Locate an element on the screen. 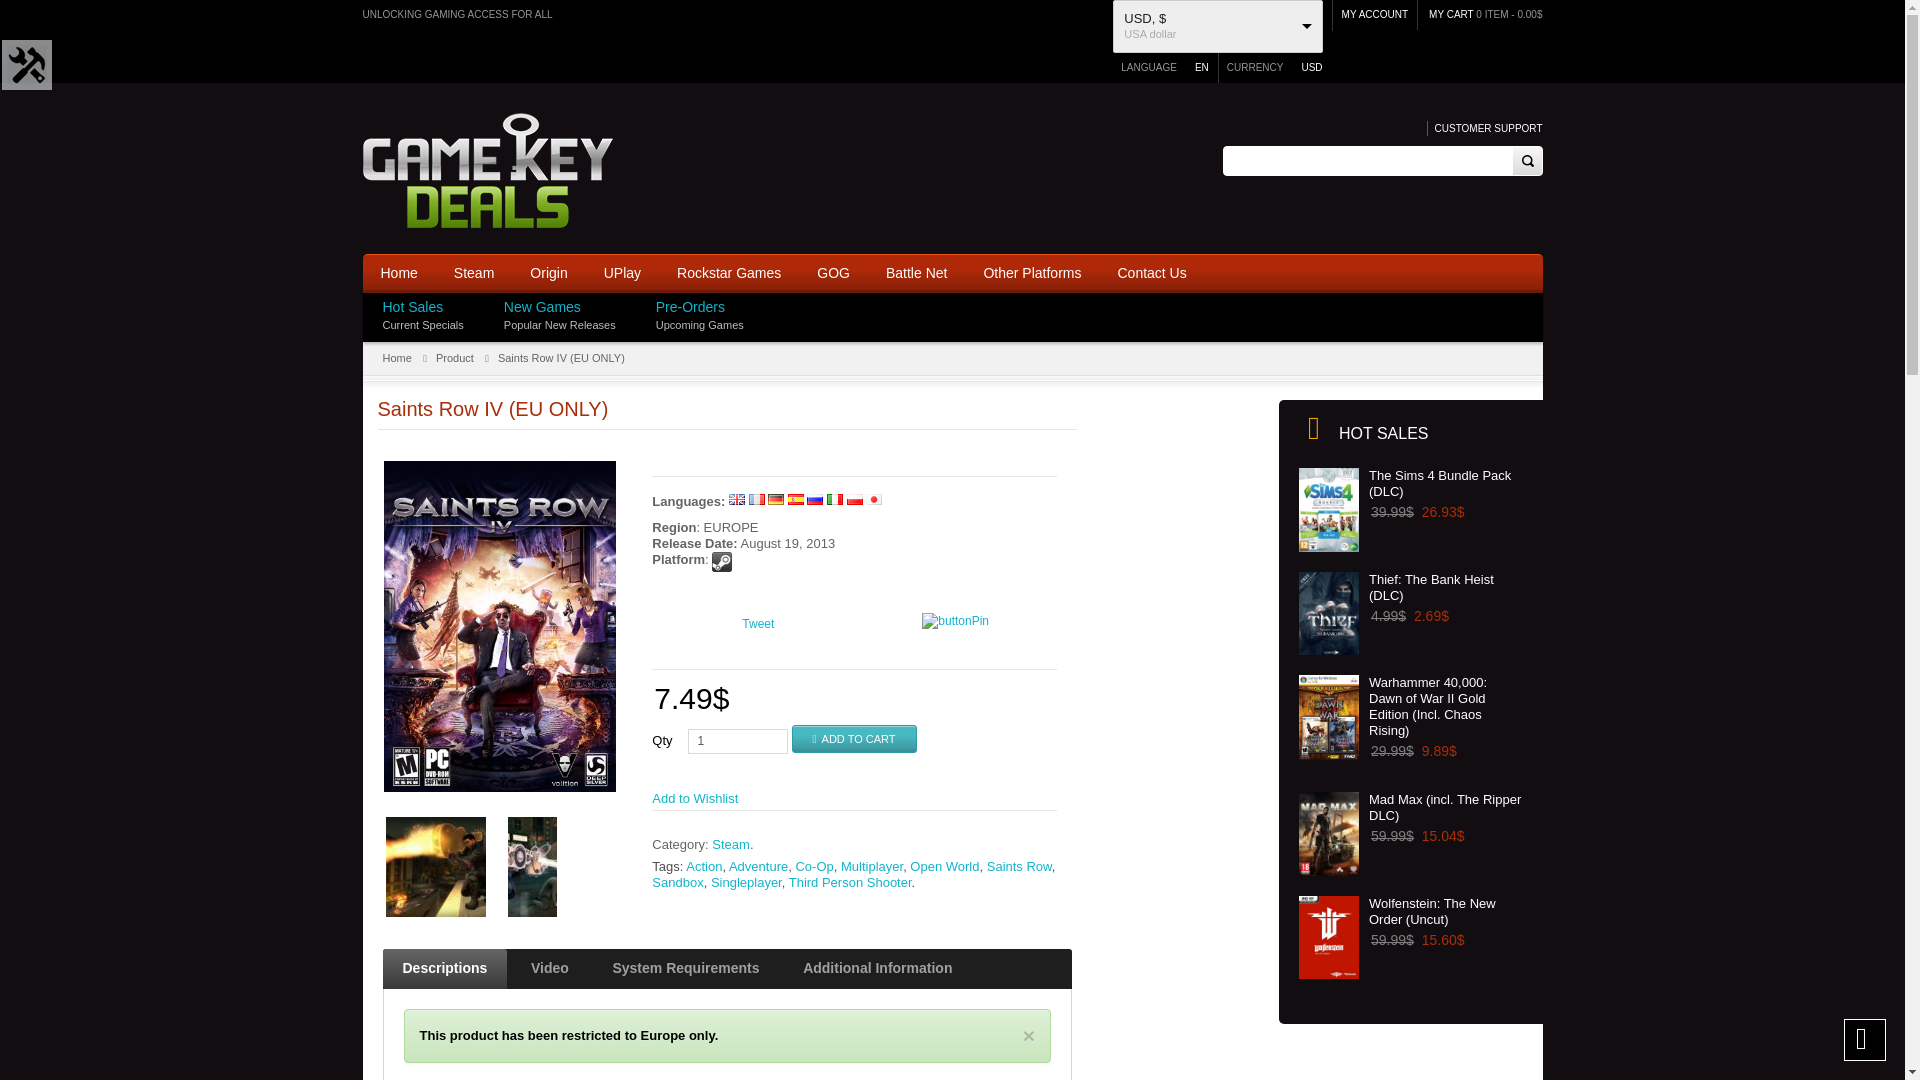  Game Key Deals is located at coordinates (487, 170).